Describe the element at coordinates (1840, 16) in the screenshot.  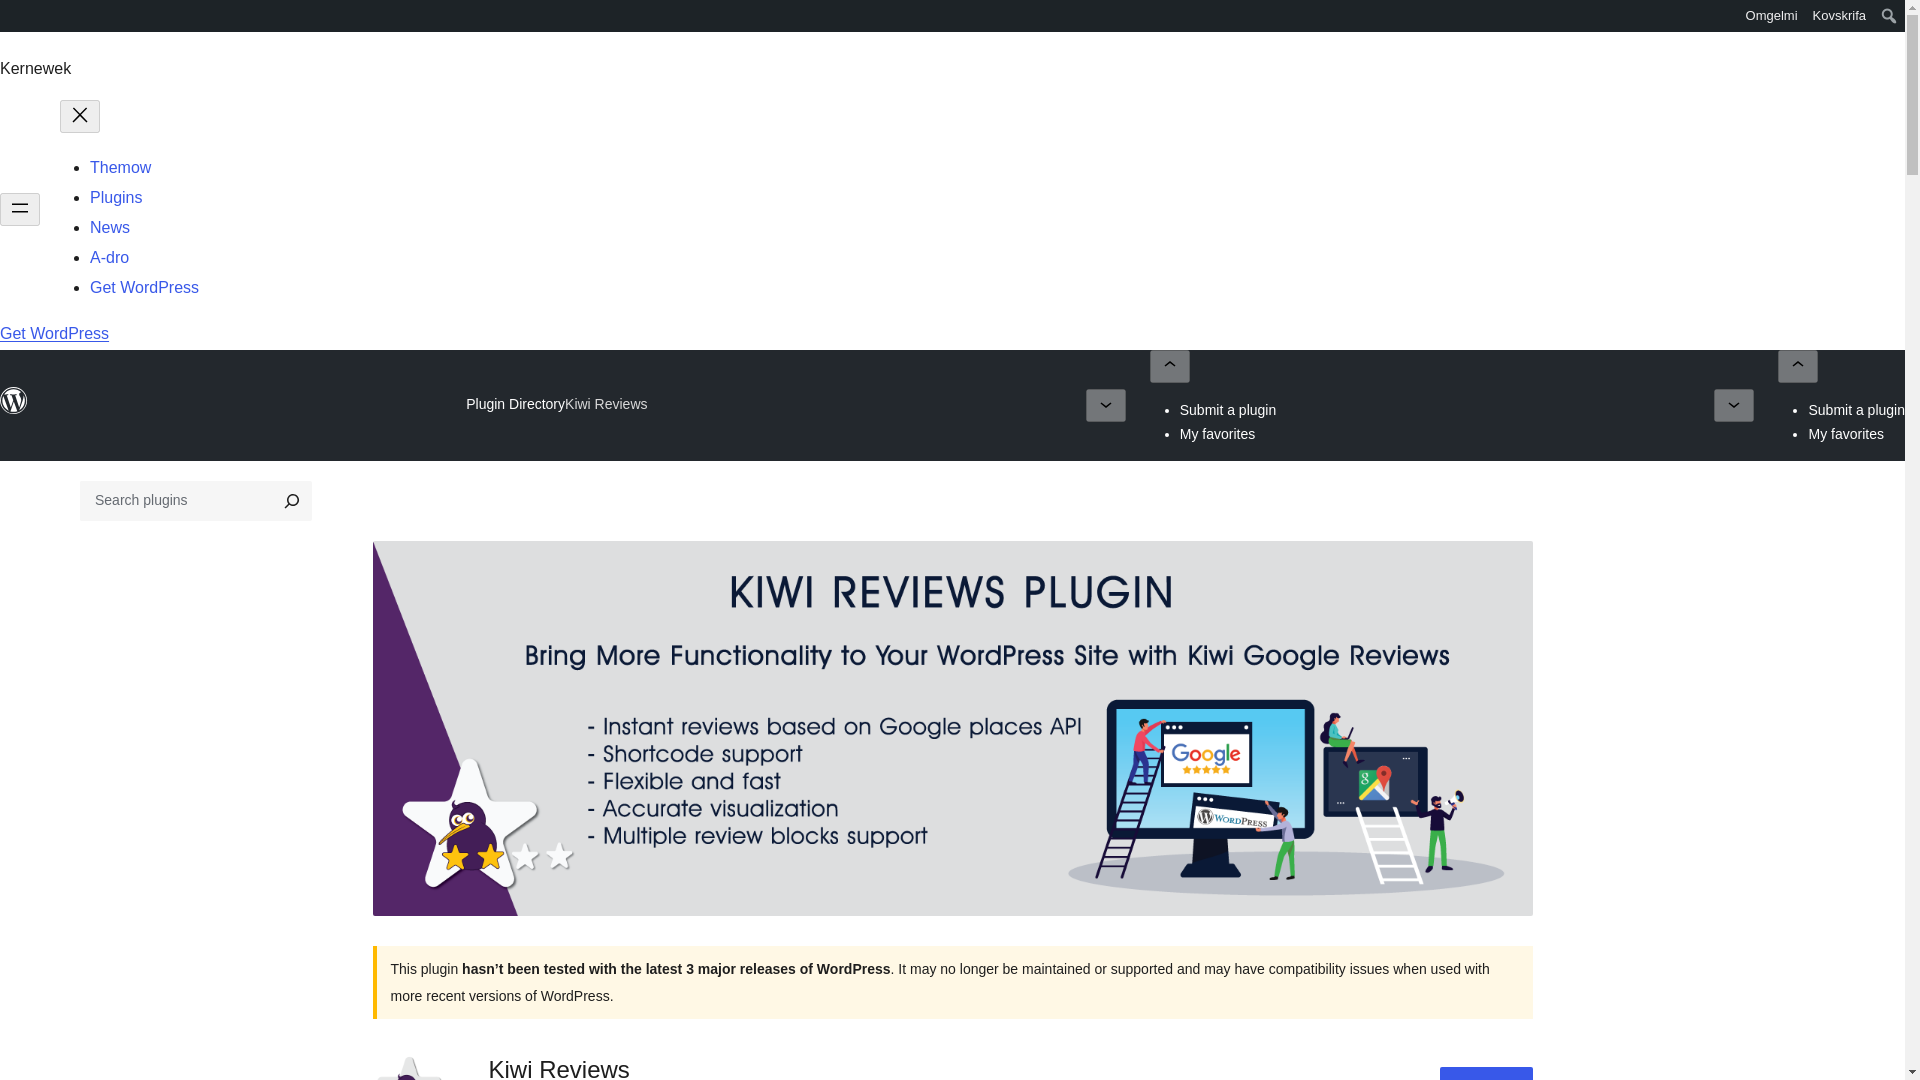
I see `Kovskrifa` at that location.